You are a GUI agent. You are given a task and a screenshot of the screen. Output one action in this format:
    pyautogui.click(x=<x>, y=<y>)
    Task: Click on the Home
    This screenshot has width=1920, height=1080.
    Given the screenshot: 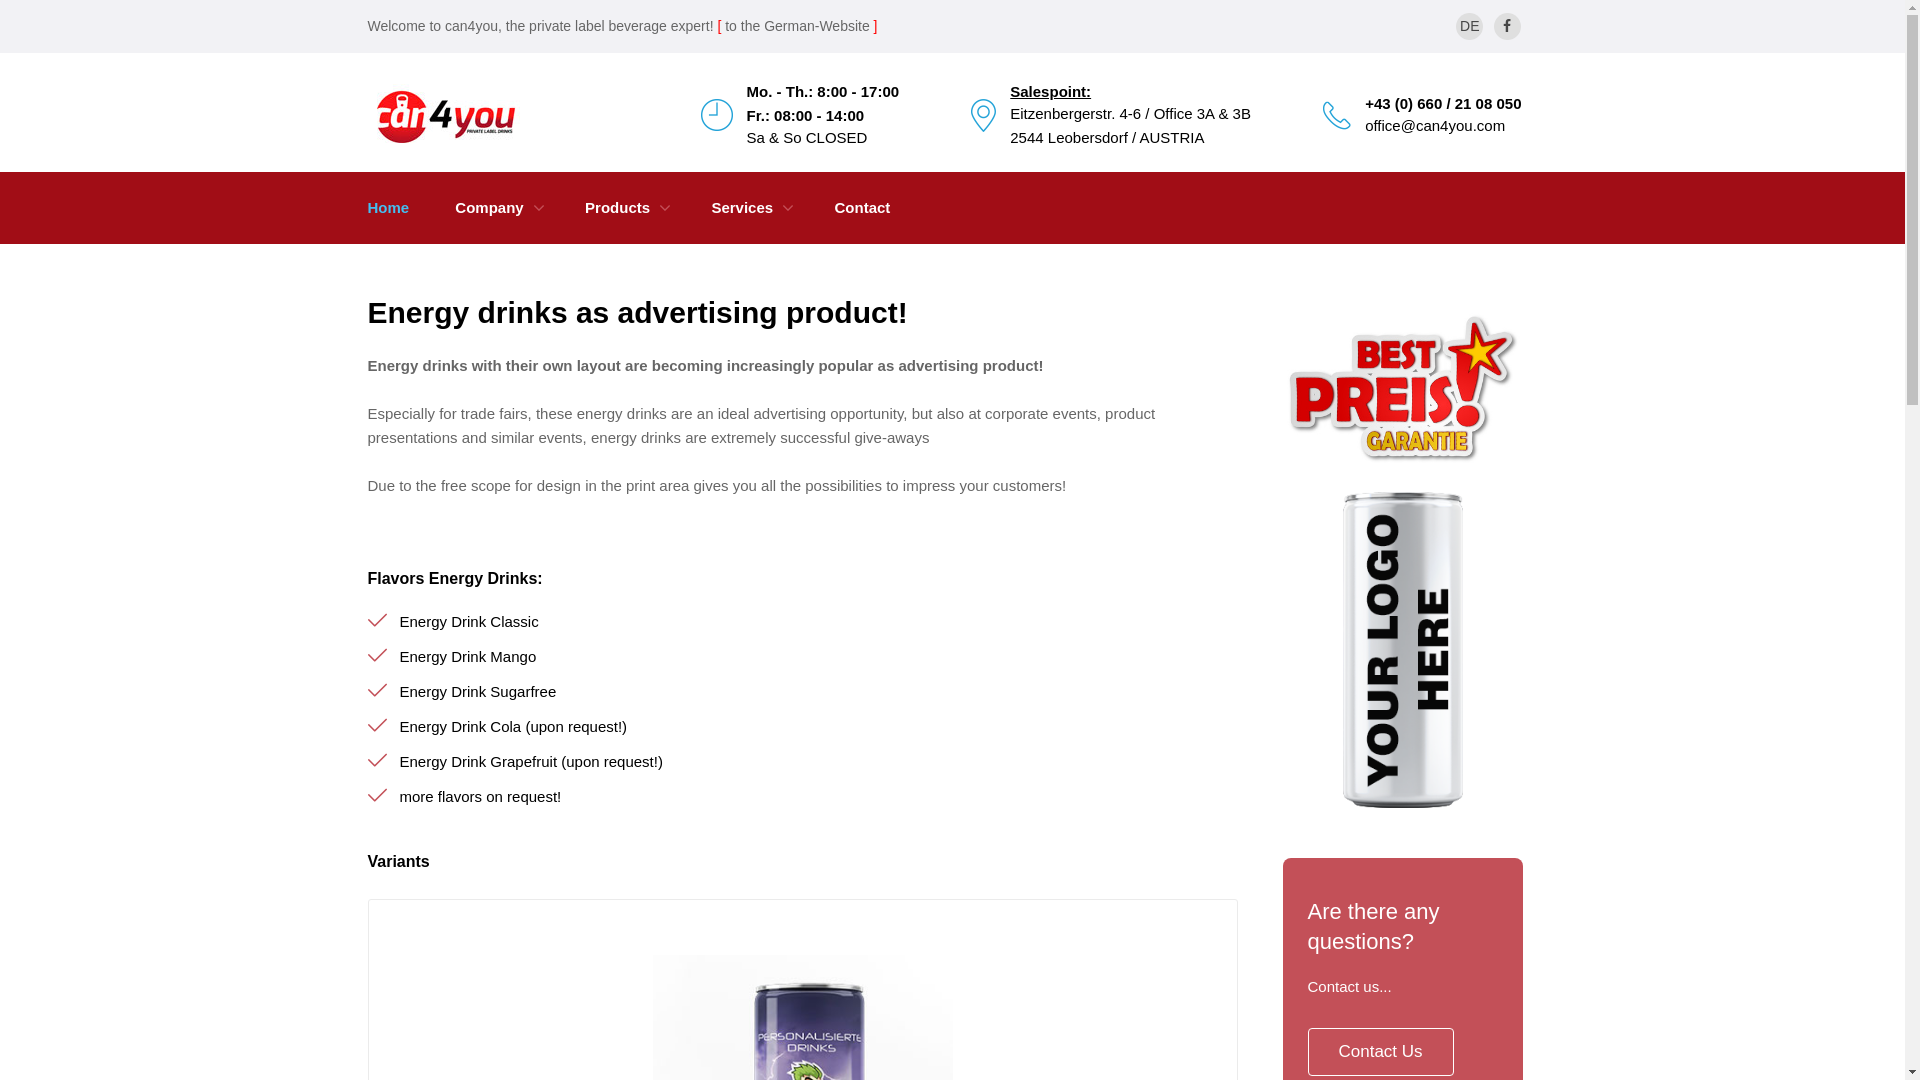 What is the action you would take?
    pyautogui.click(x=389, y=208)
    